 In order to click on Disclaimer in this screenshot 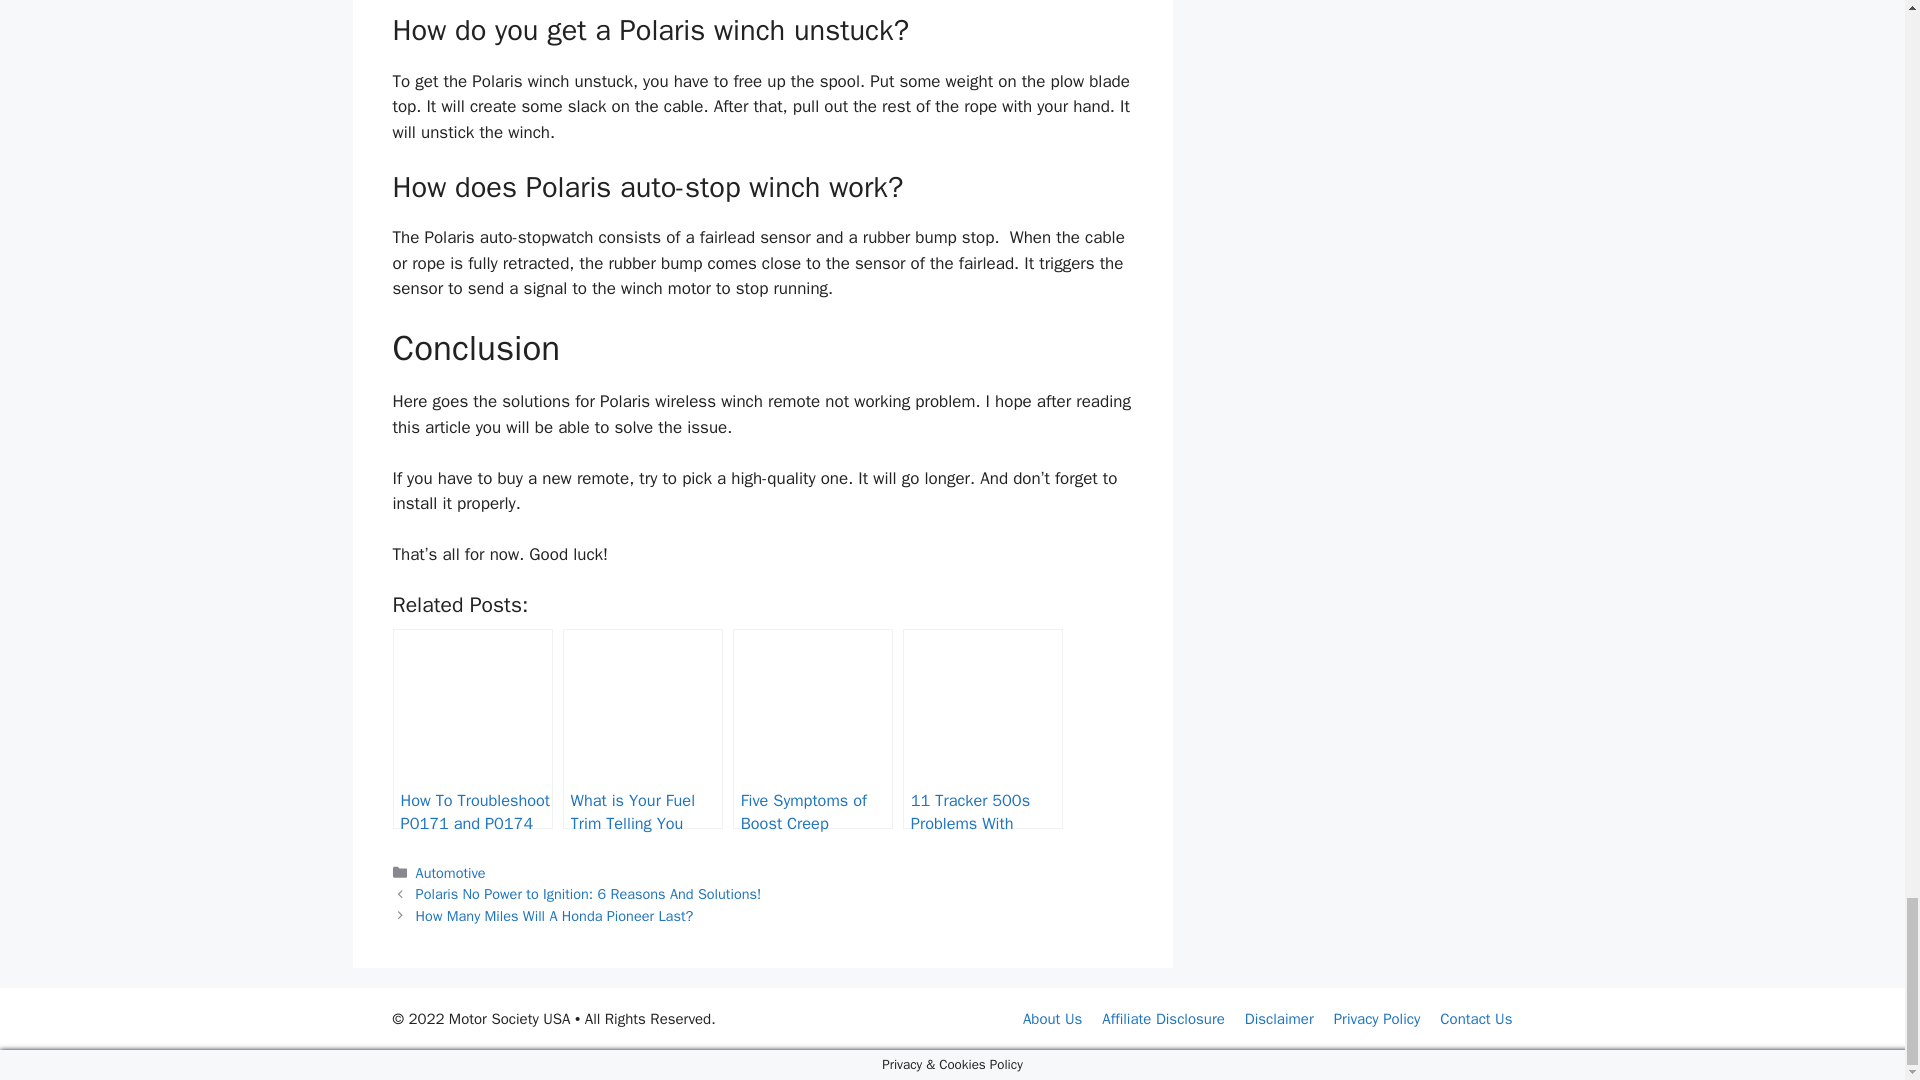, I will do `click(1278, 1018)`.